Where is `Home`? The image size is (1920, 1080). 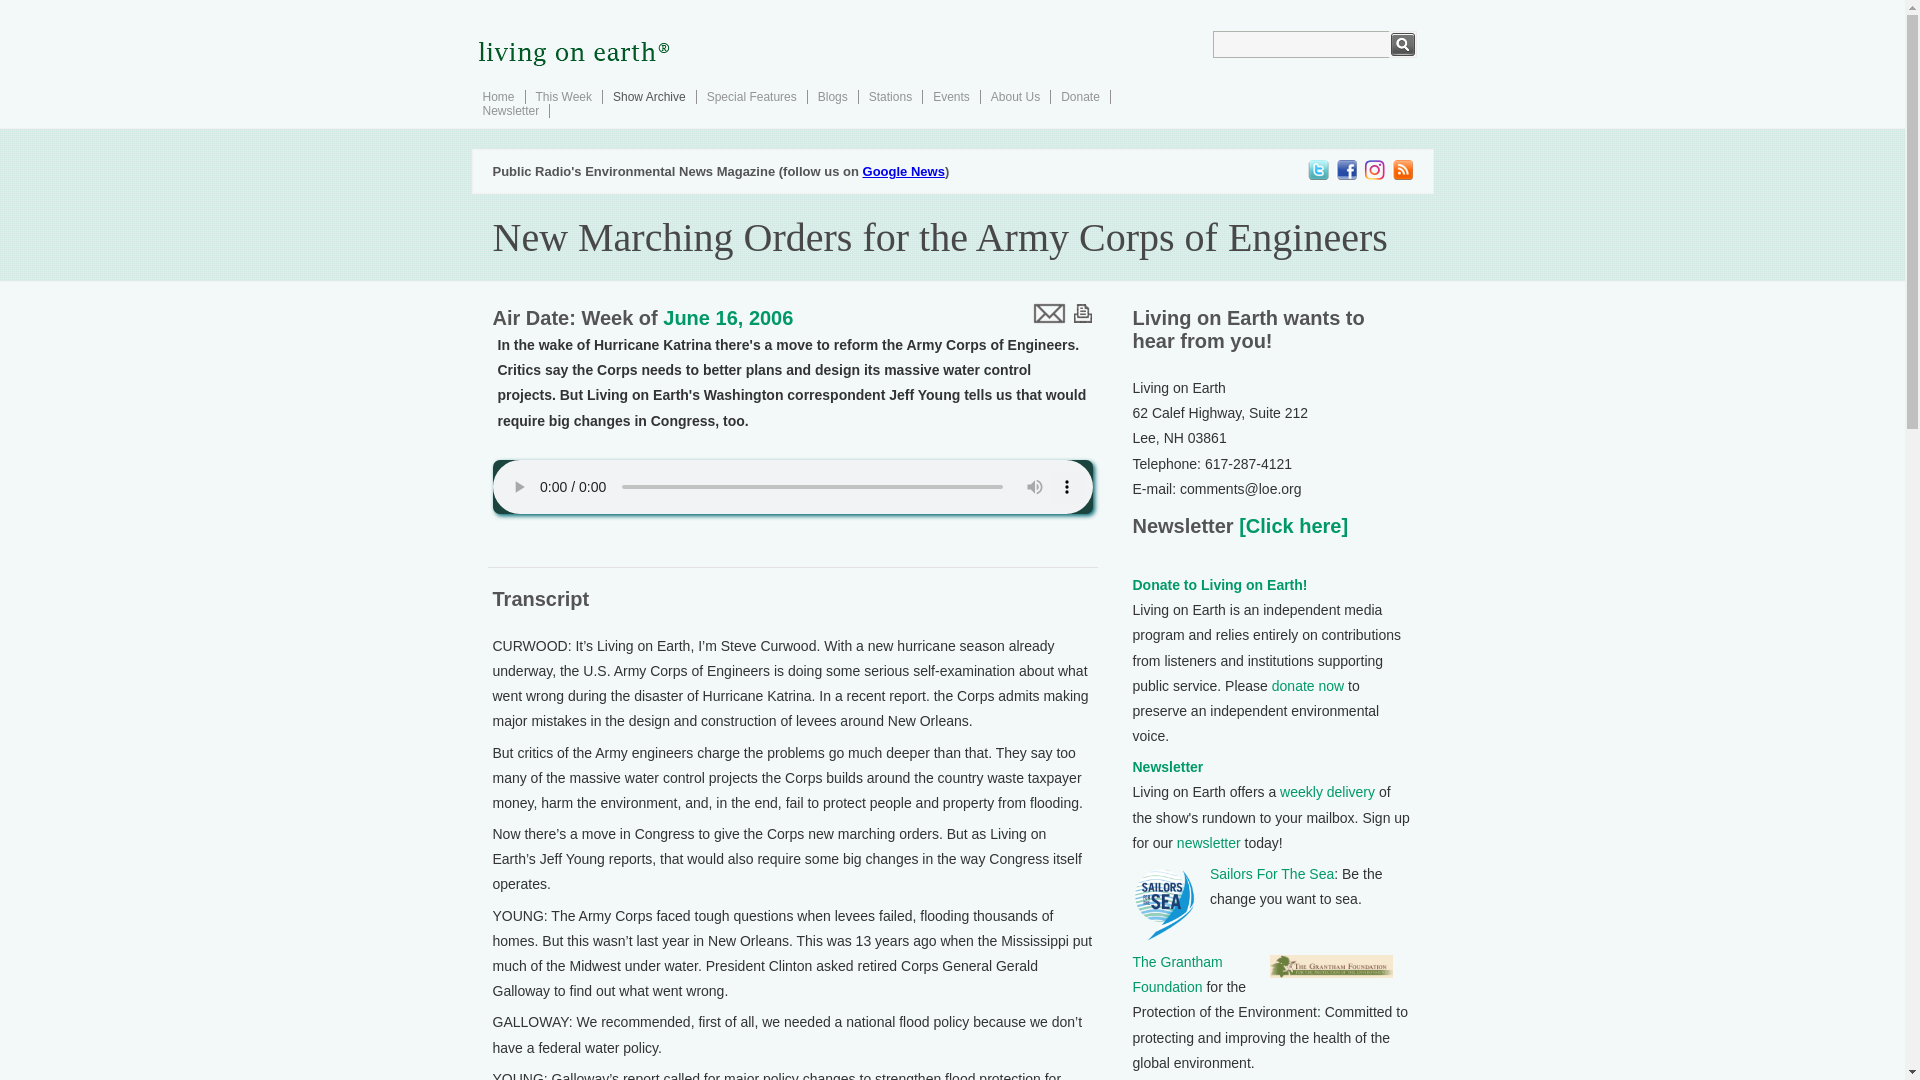
Home is located at coordinates (498, 96).